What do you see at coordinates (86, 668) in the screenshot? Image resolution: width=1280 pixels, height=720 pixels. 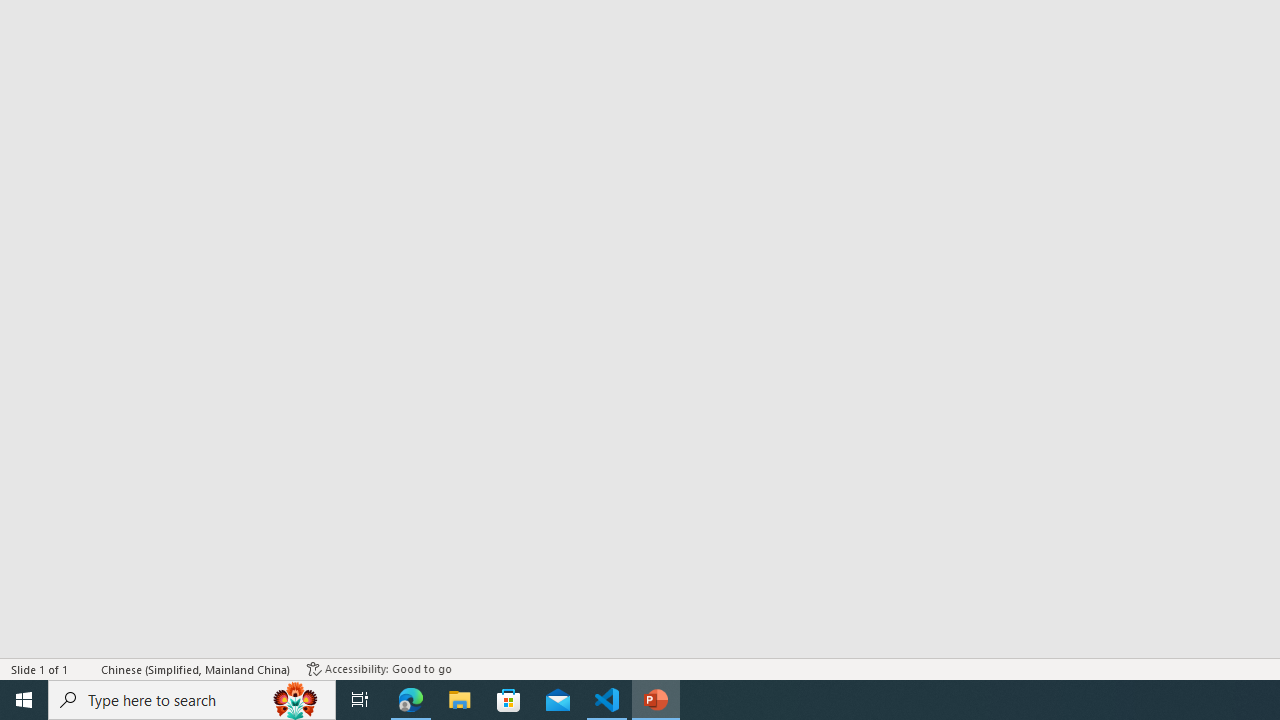 I see `Spell Check ` at bounding box center [86, 668].